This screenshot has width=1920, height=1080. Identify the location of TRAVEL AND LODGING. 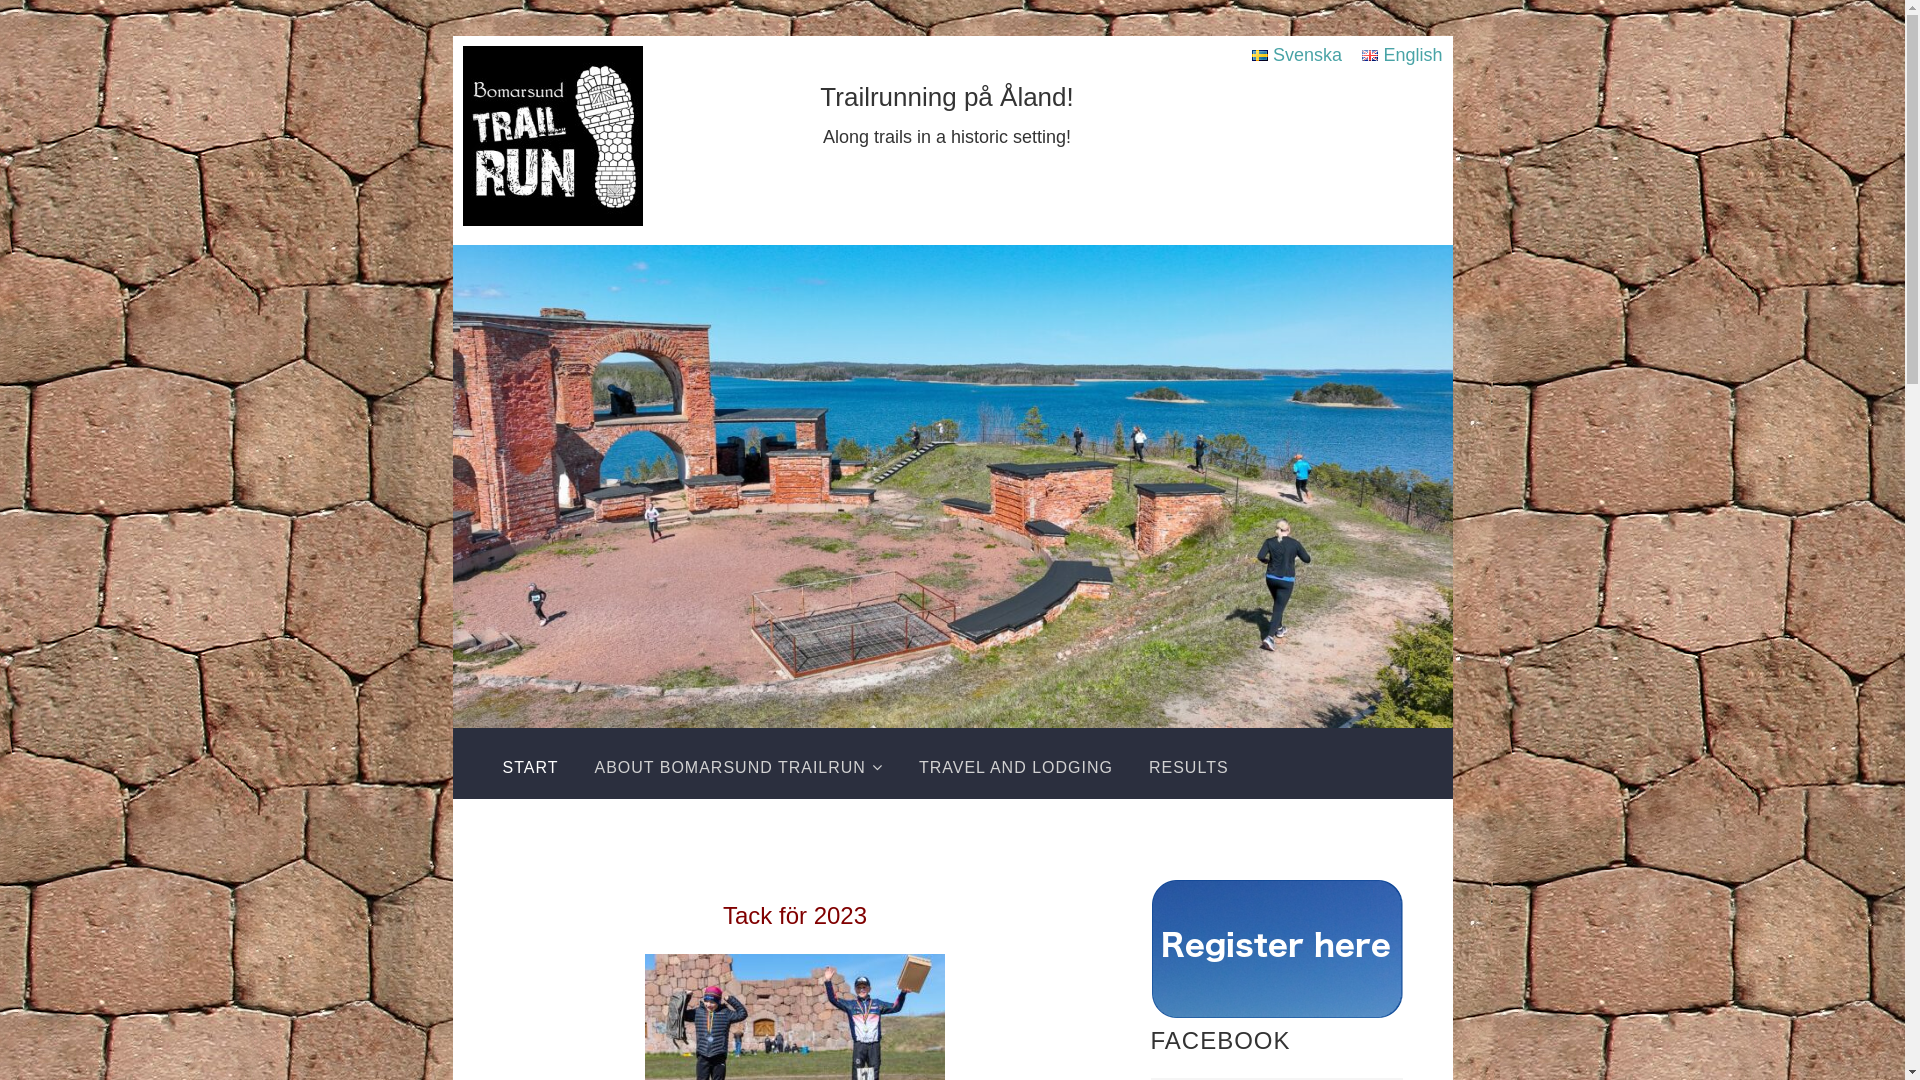
(1016, 768).